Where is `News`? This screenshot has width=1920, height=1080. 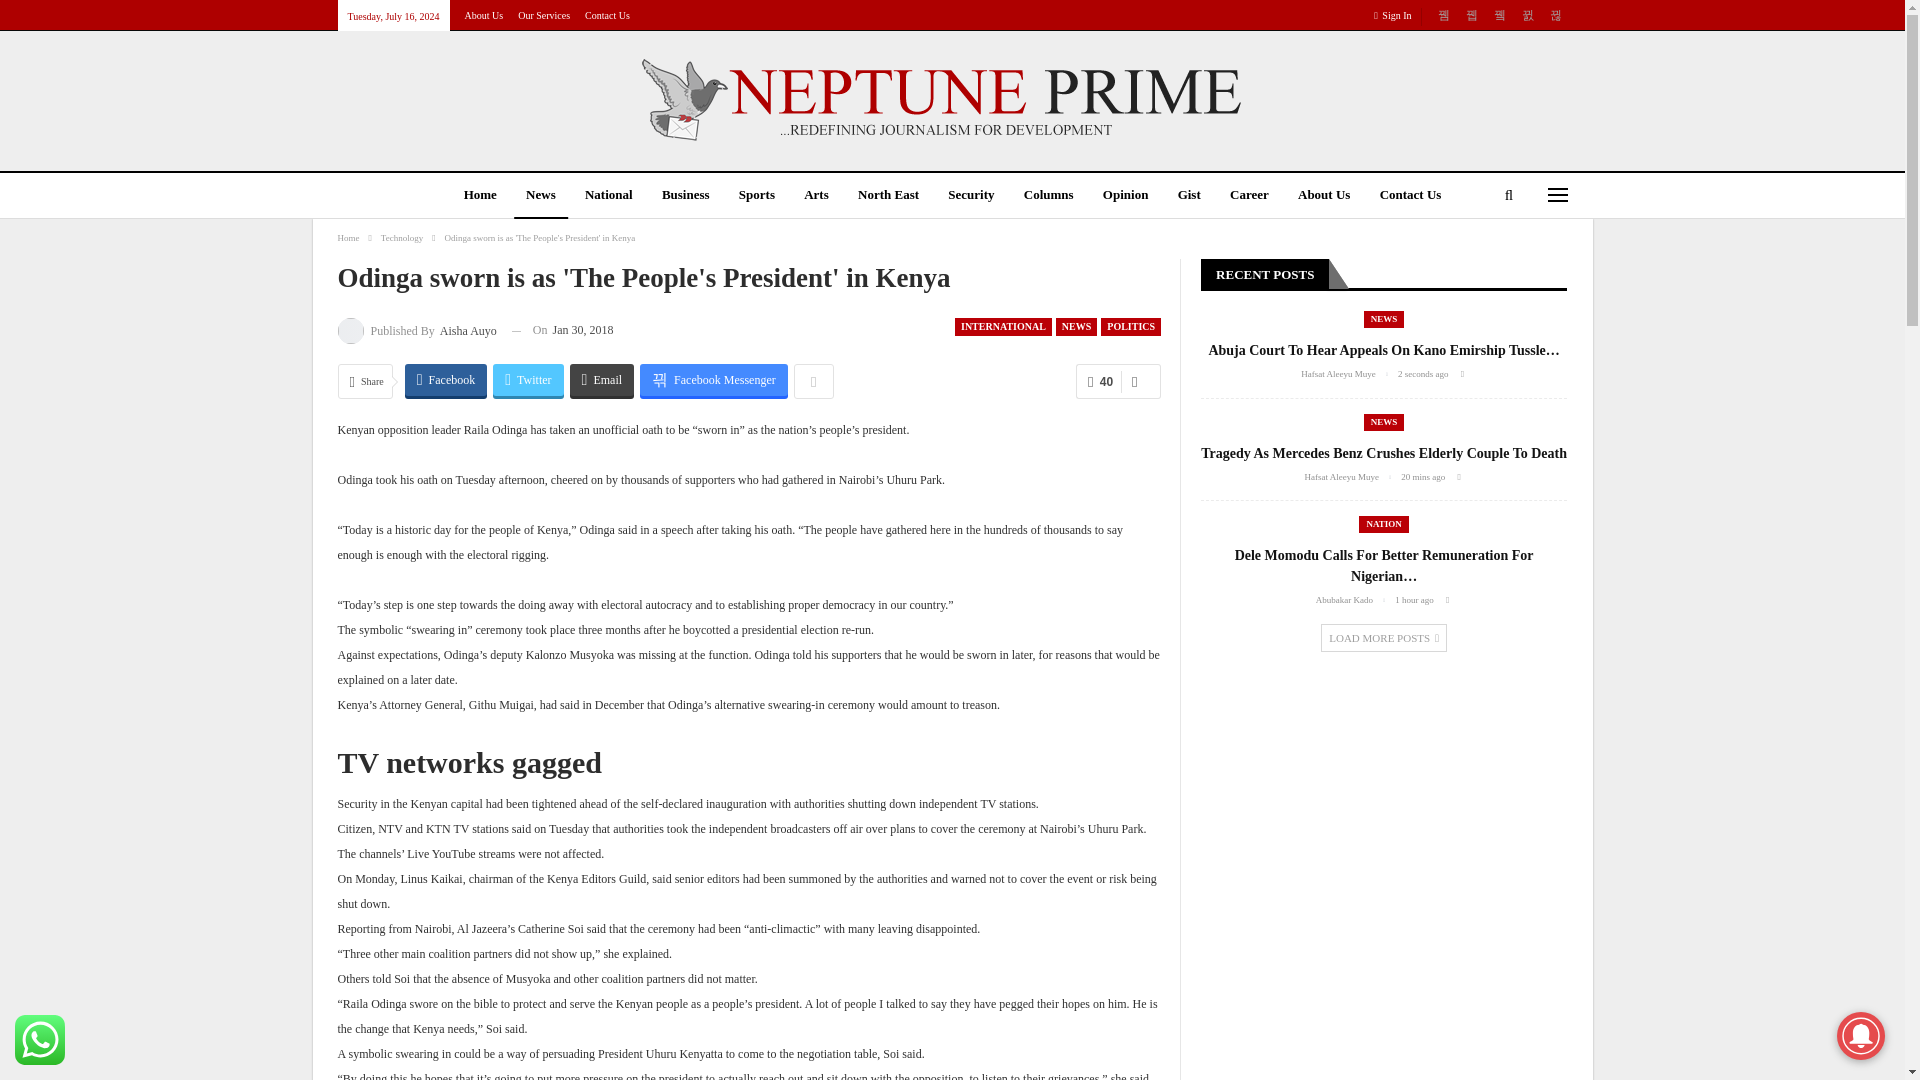
News is located at coordinates (541, 196).